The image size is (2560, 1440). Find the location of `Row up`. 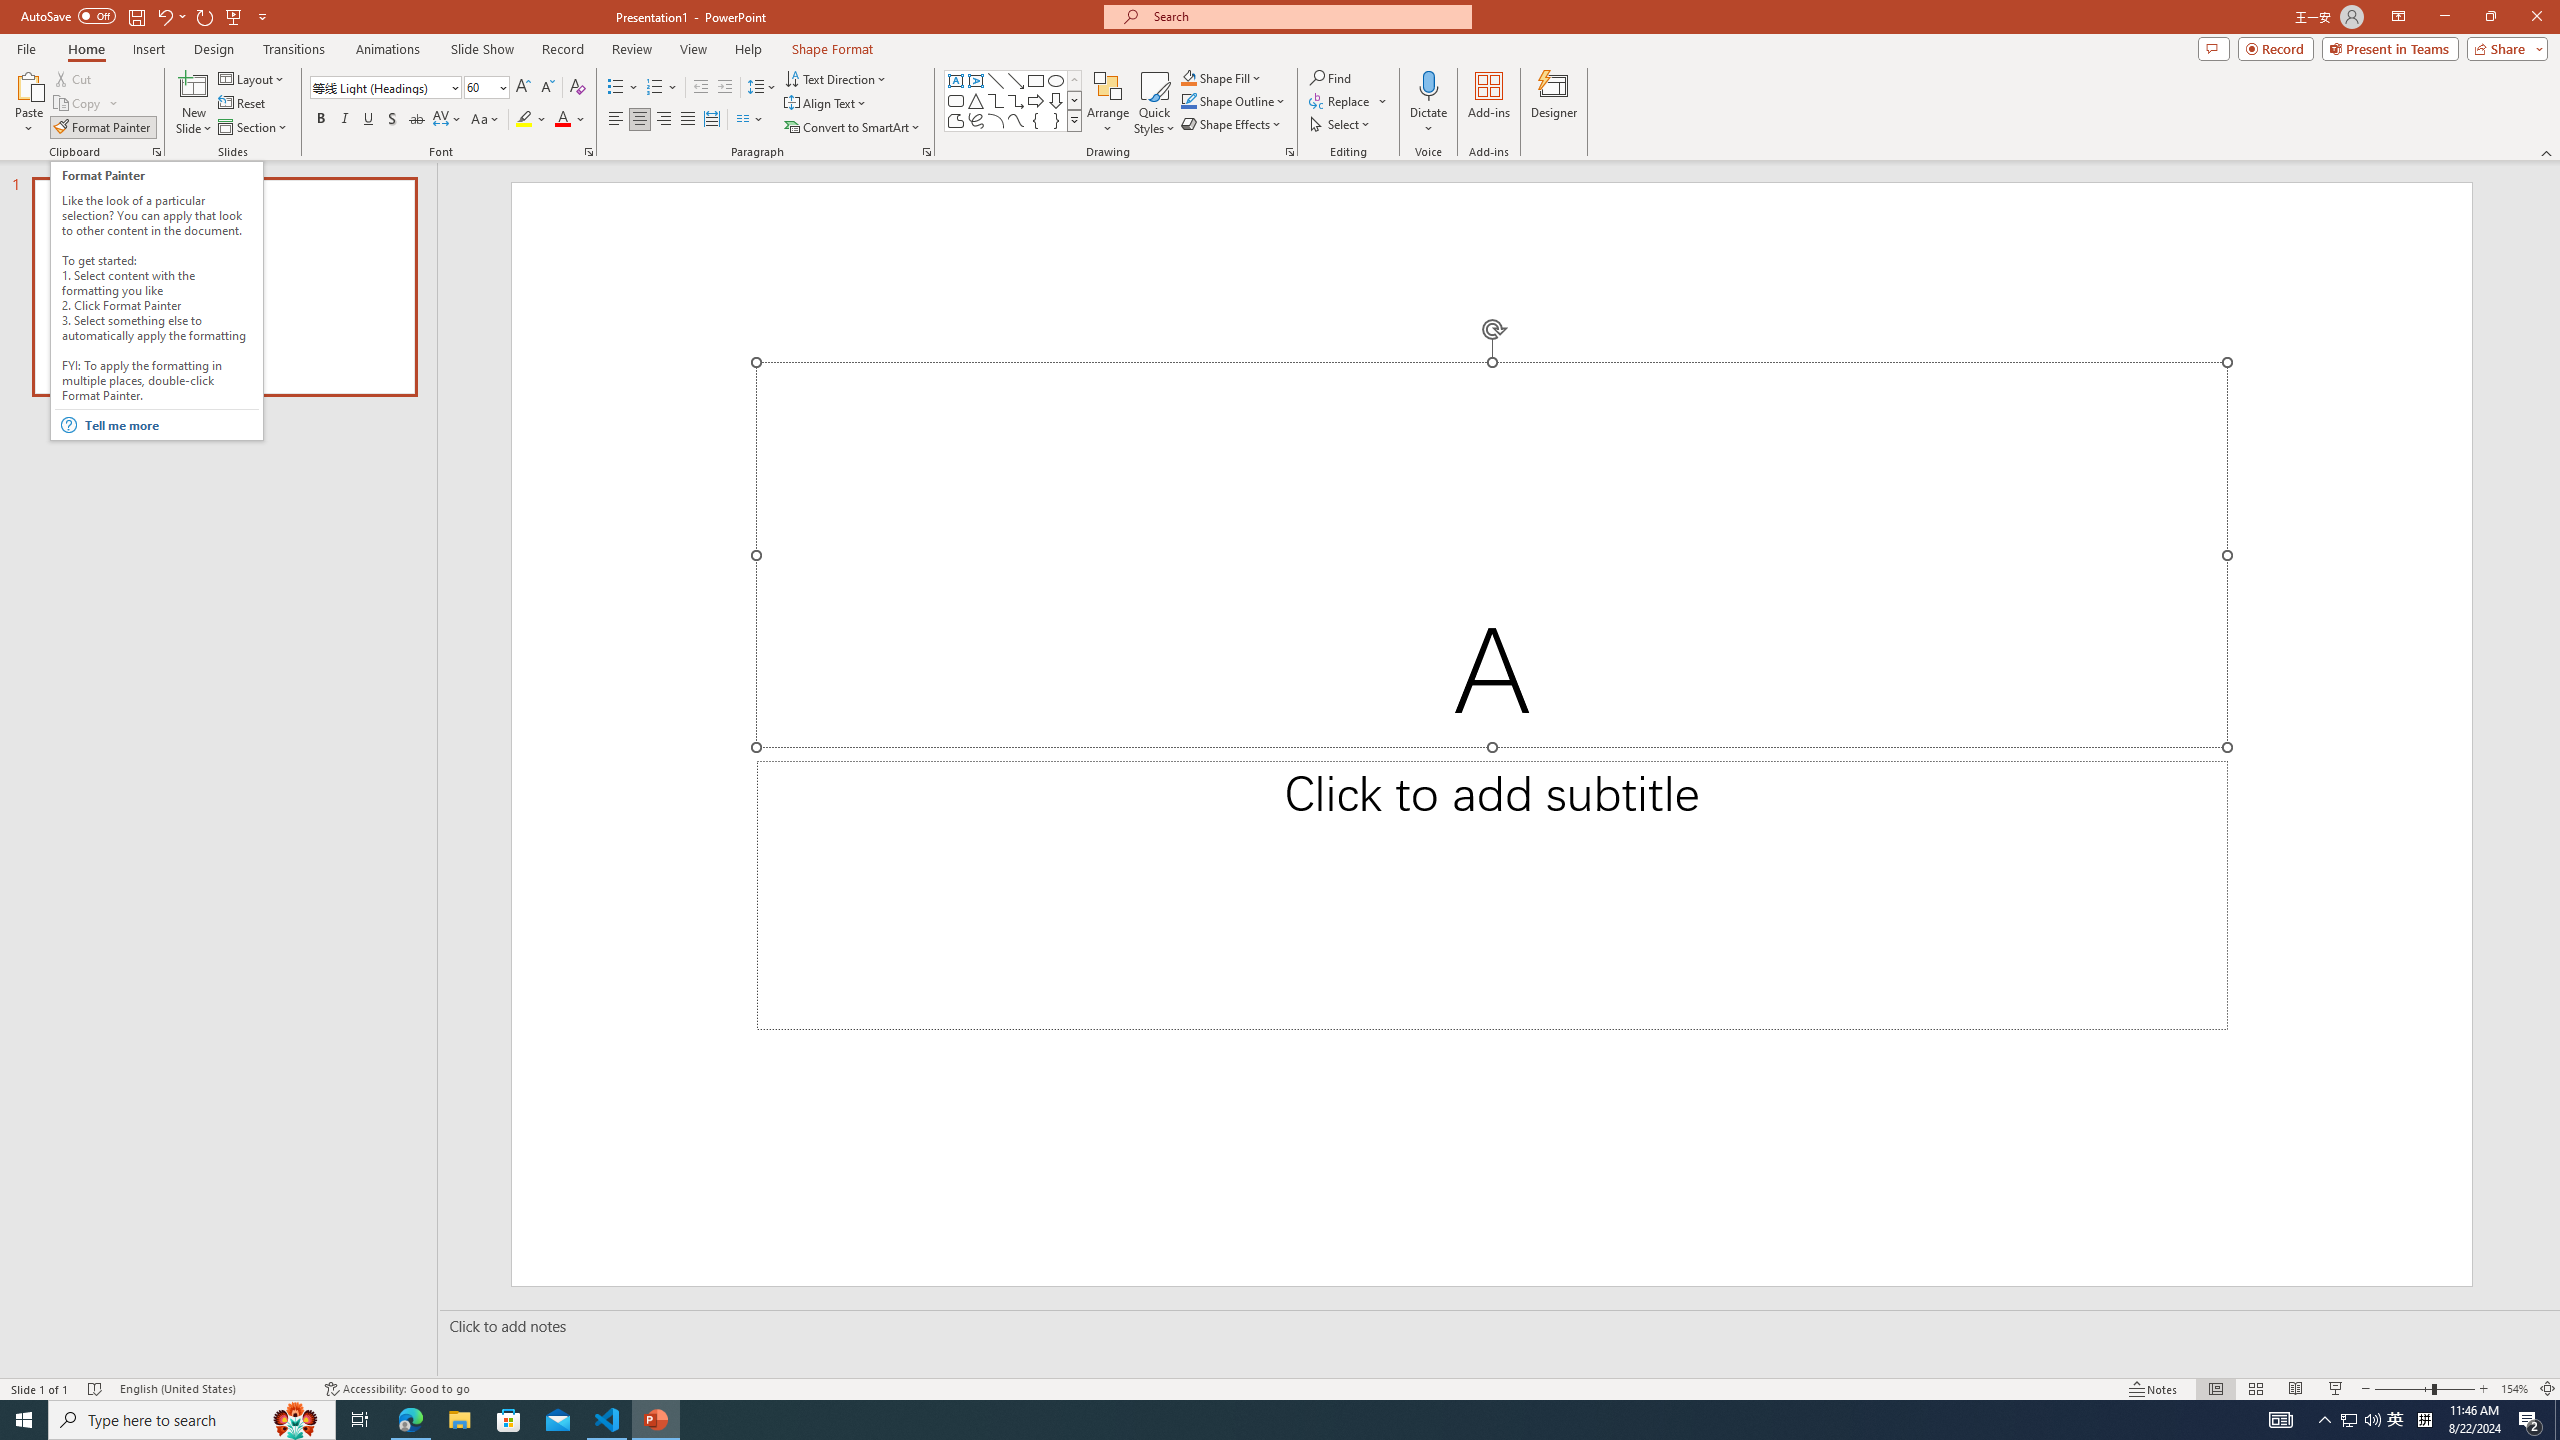

Row up is located at coordinates (1074, 80).